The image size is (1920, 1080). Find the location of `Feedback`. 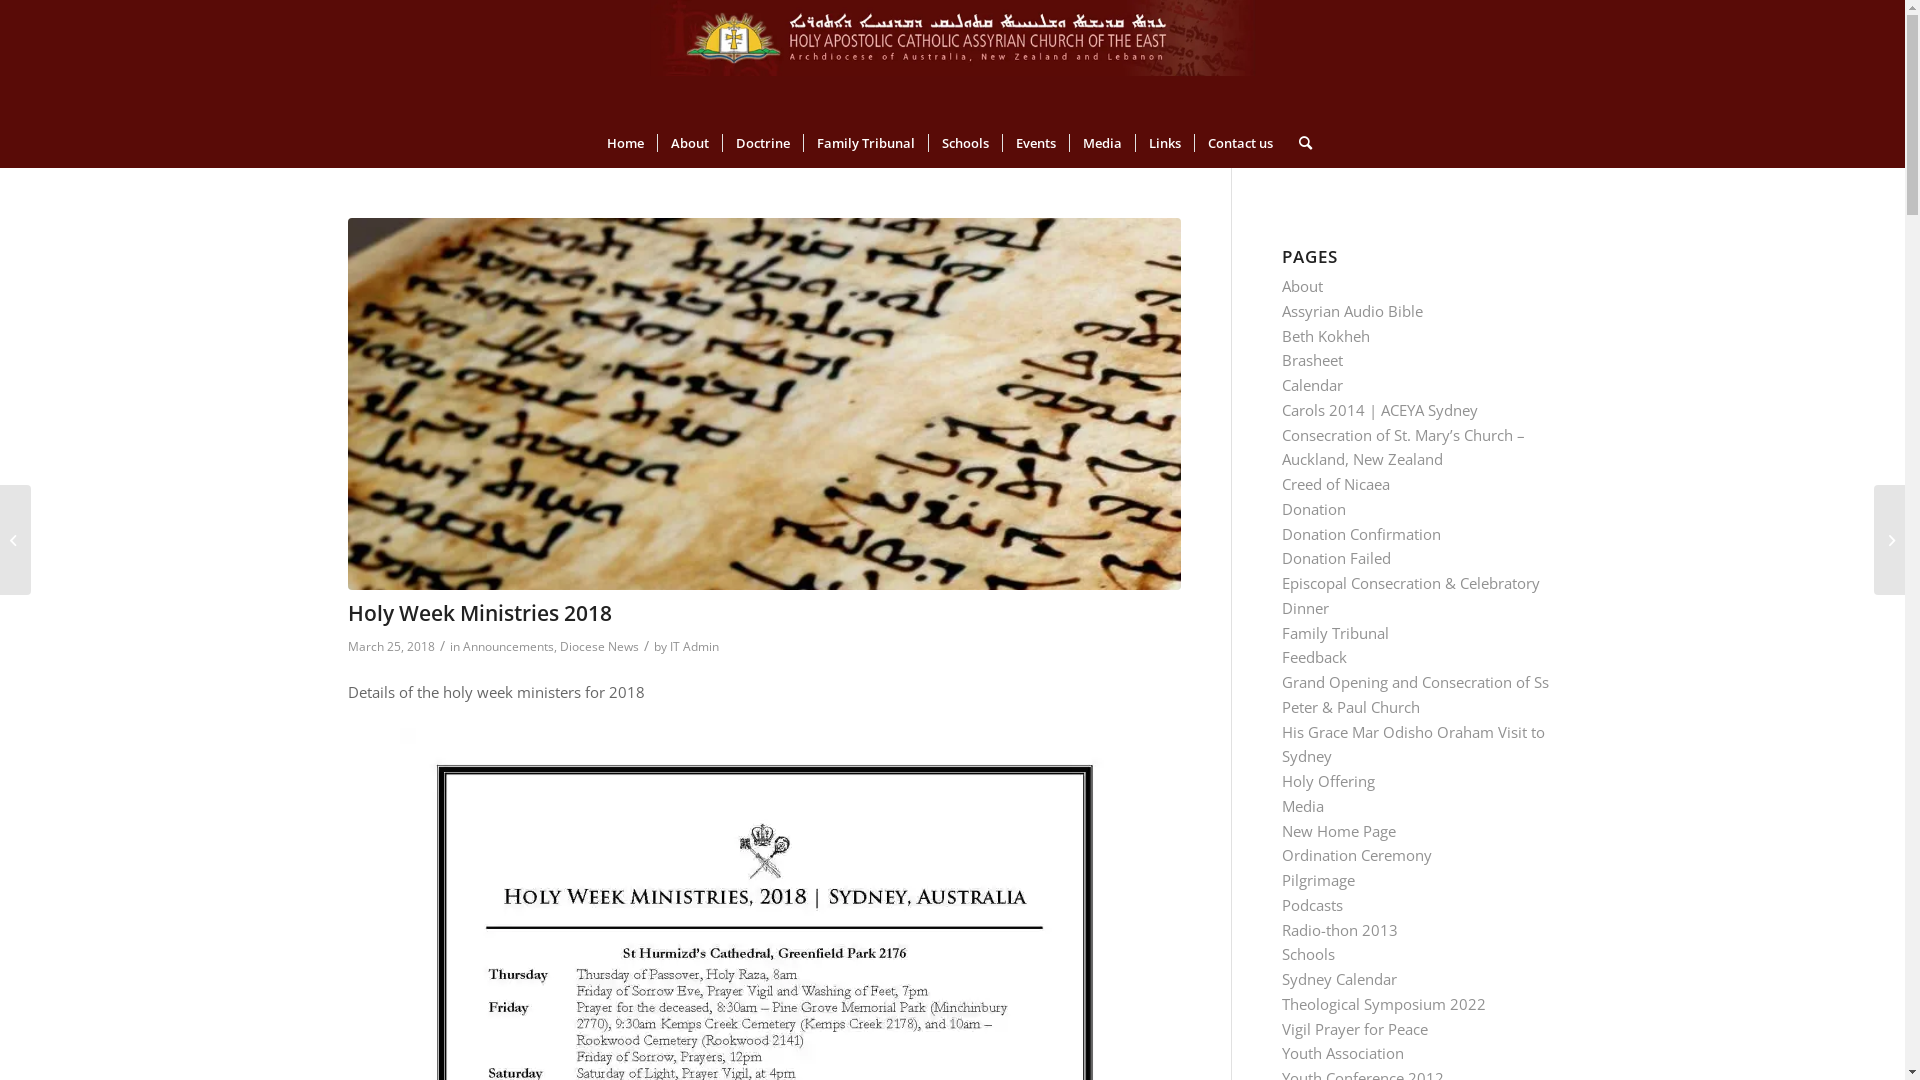

Feedback is located at coordinates (1314, 657).